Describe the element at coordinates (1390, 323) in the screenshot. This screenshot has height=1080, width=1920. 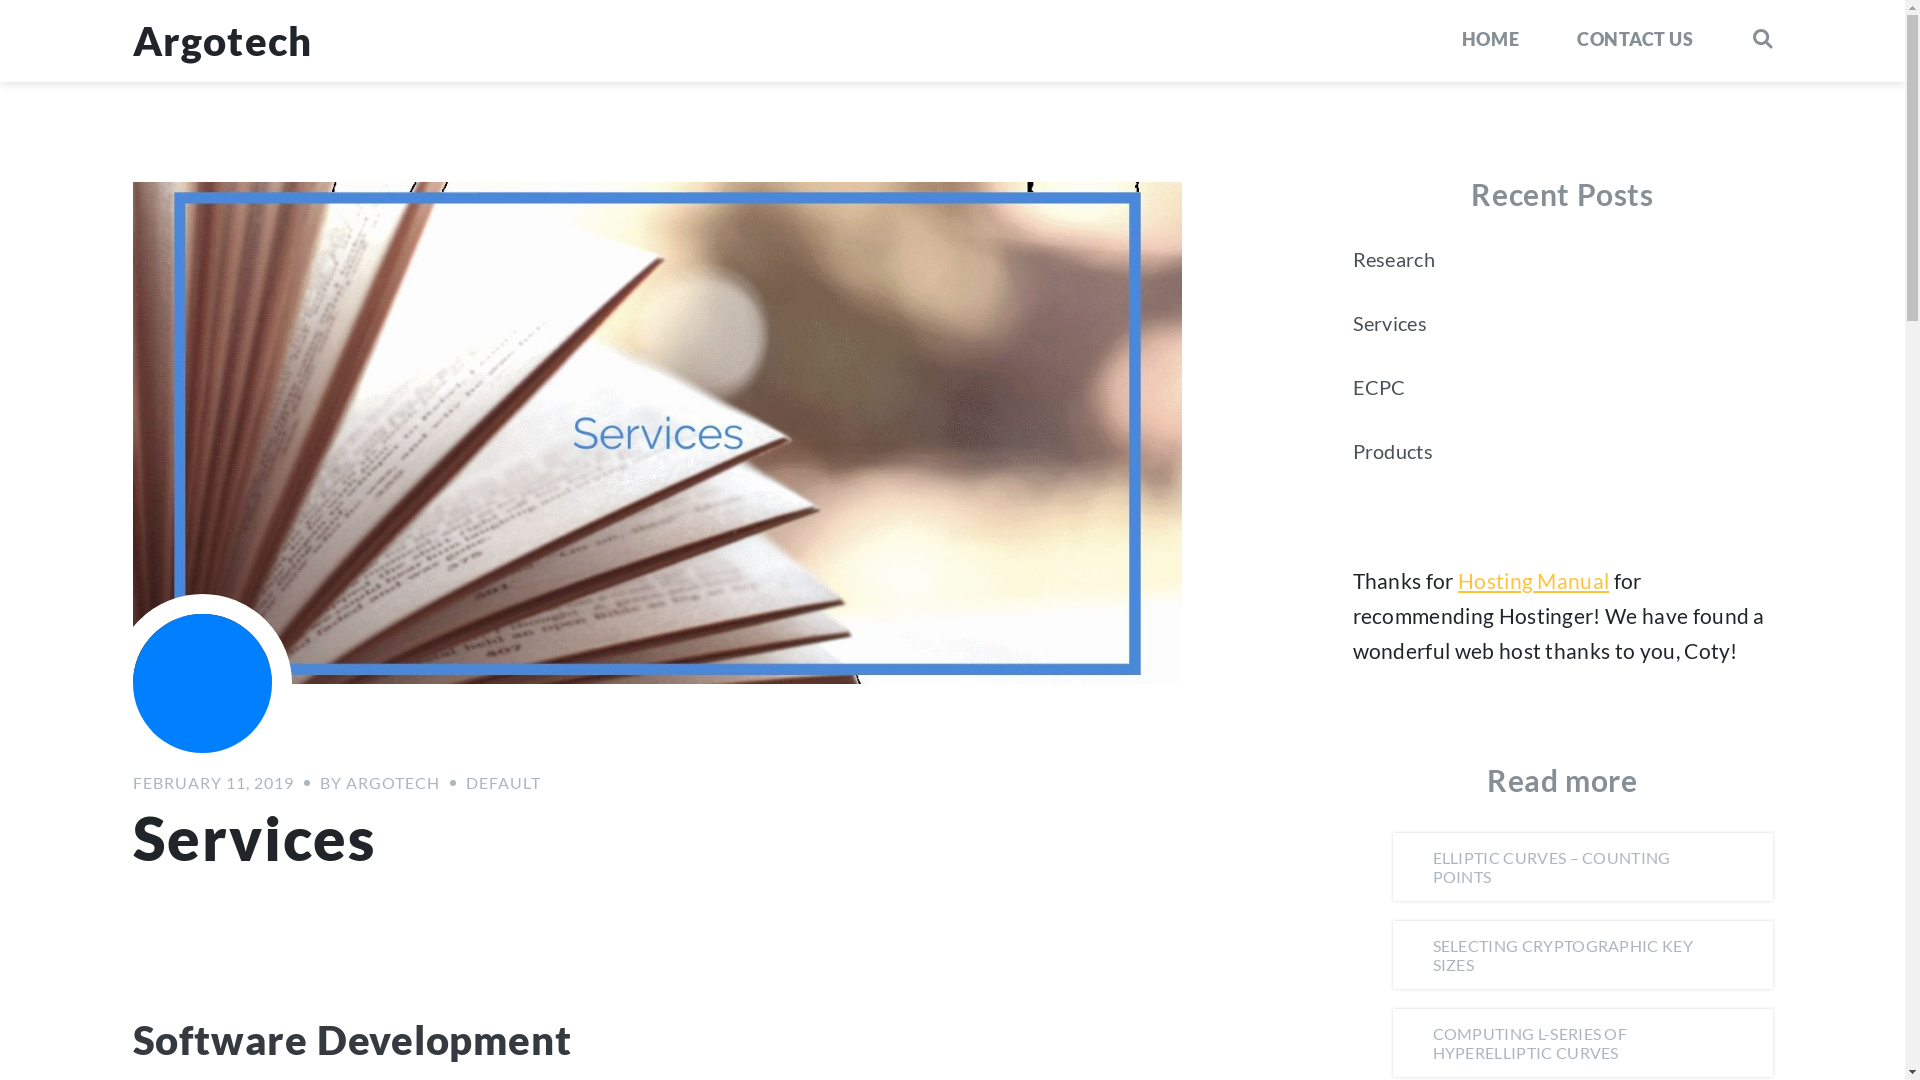
I see `Services` at that location.